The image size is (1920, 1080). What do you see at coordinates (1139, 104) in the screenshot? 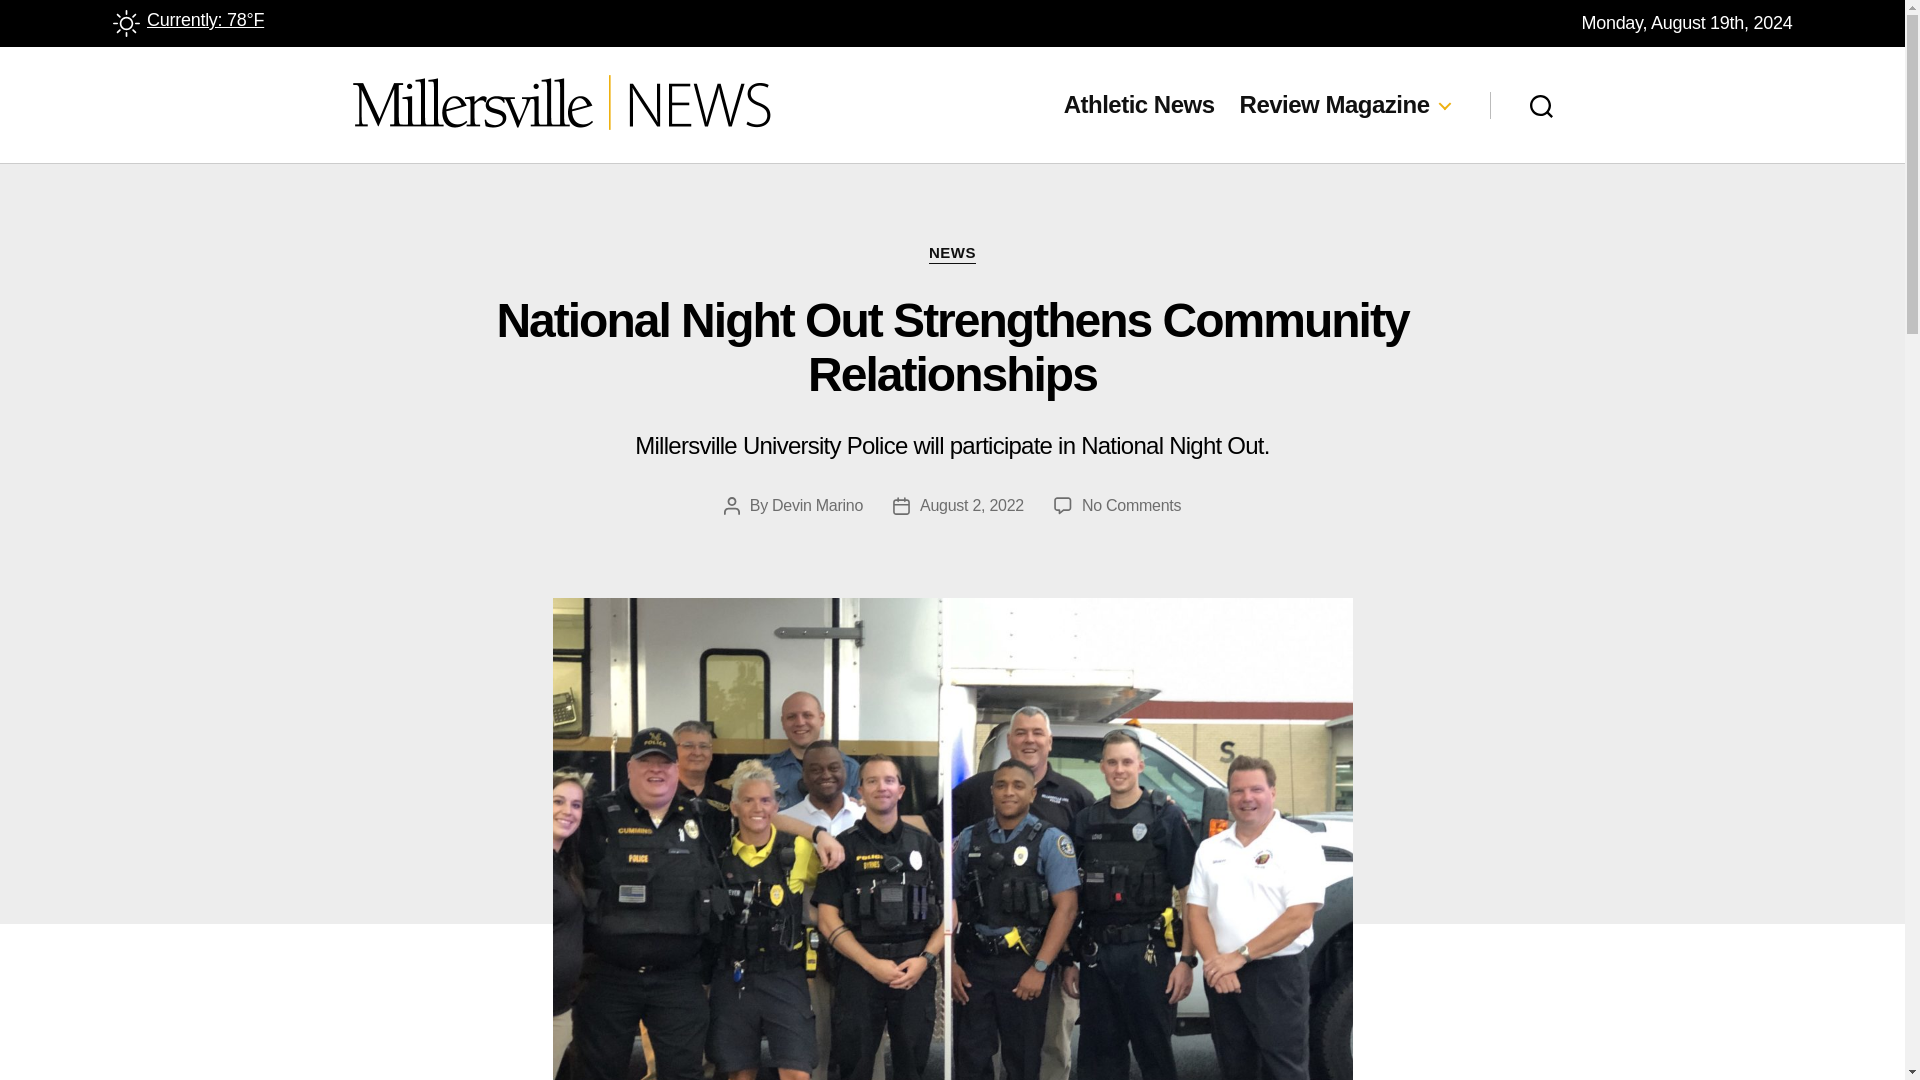
I see `Athletic News` at bounding box center [1139, 104].